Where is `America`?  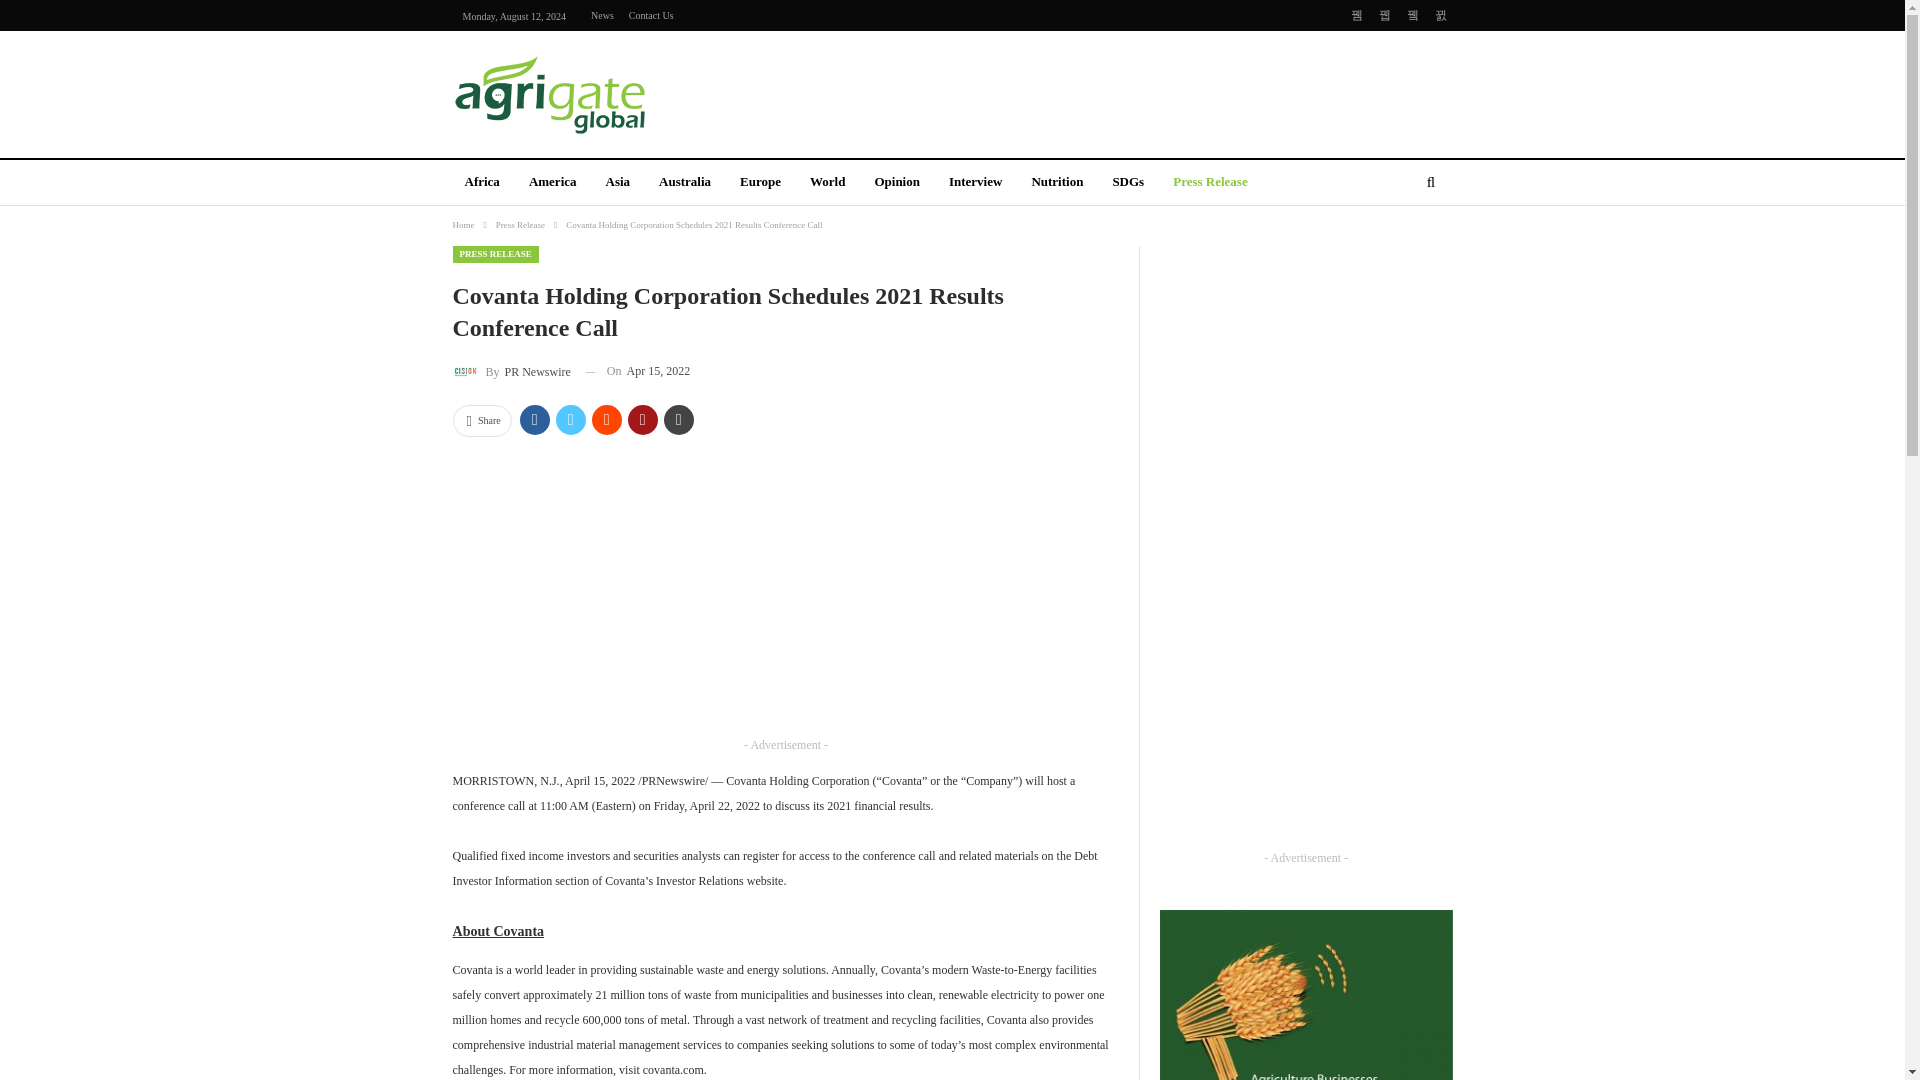
America is located at coordinates (552, 183).